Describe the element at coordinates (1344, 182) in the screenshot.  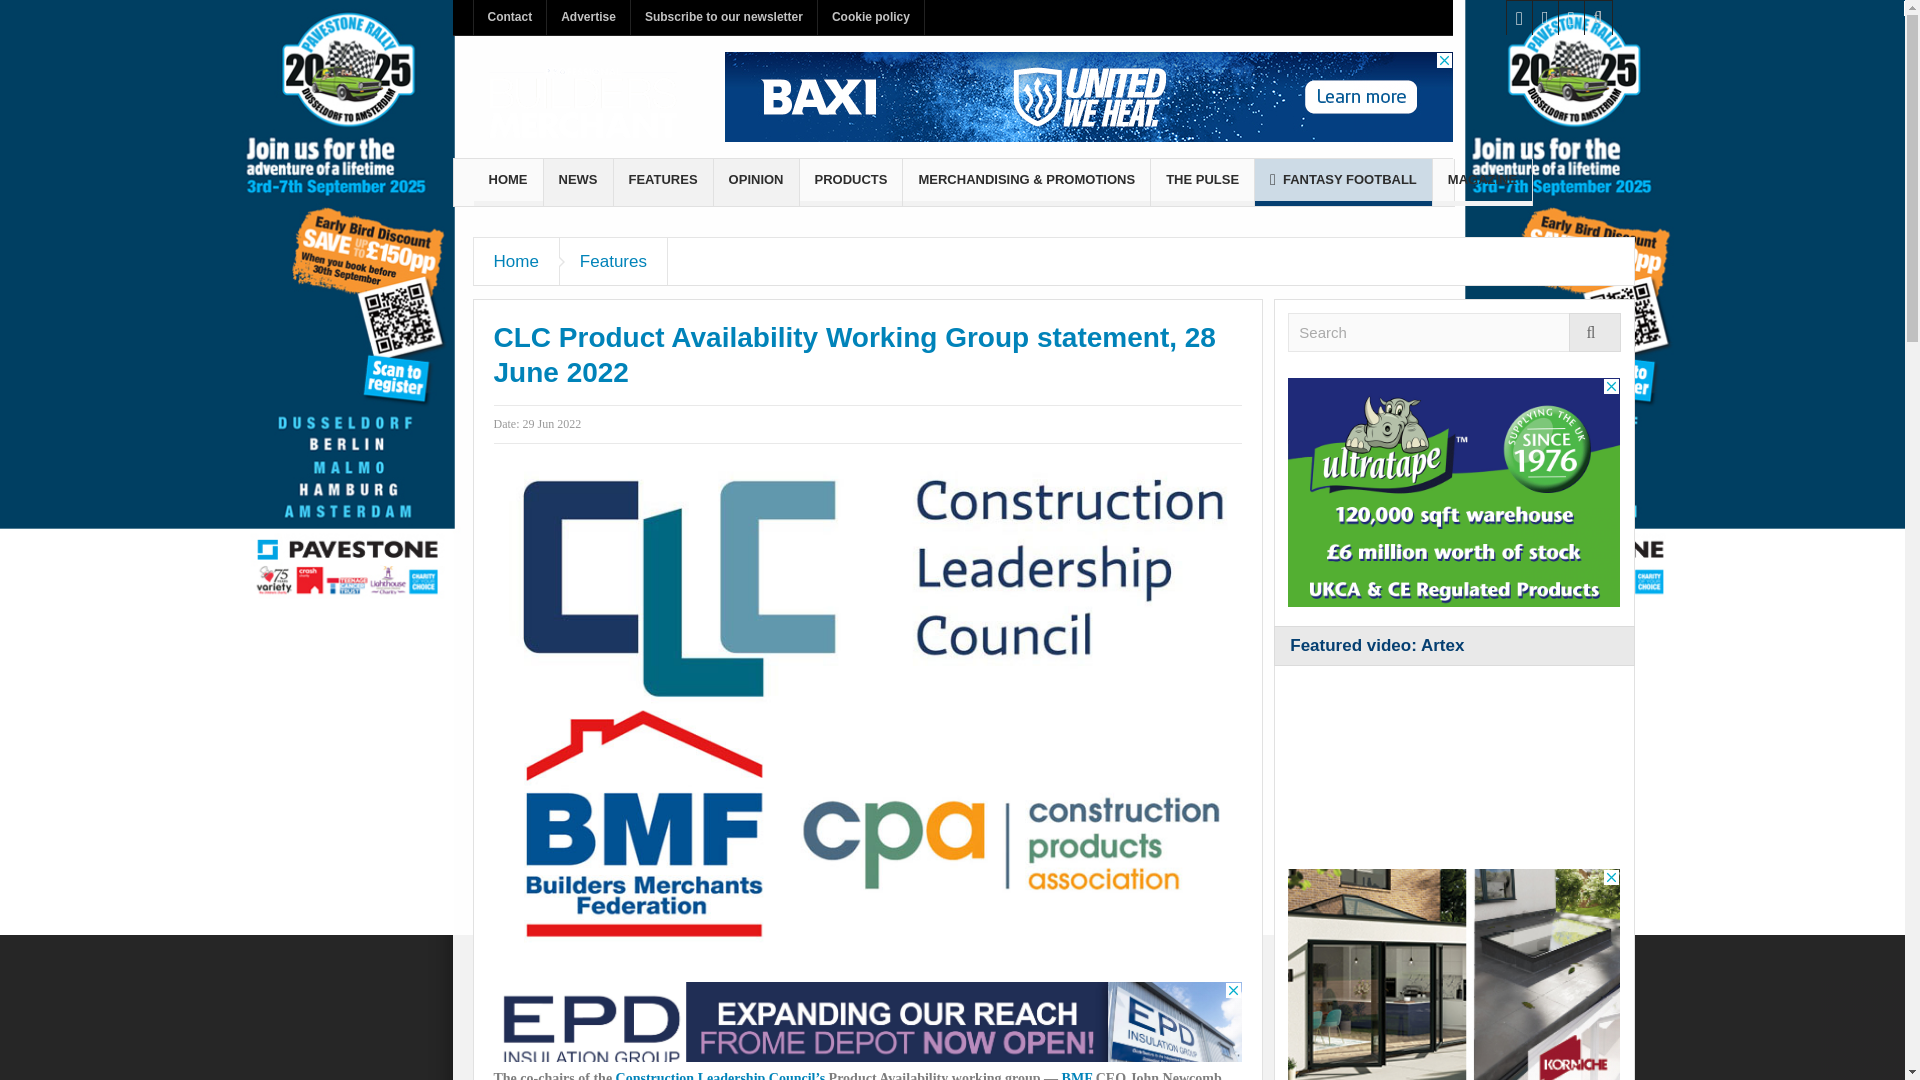
I see `FANTASY FOOTBALL` at that location.